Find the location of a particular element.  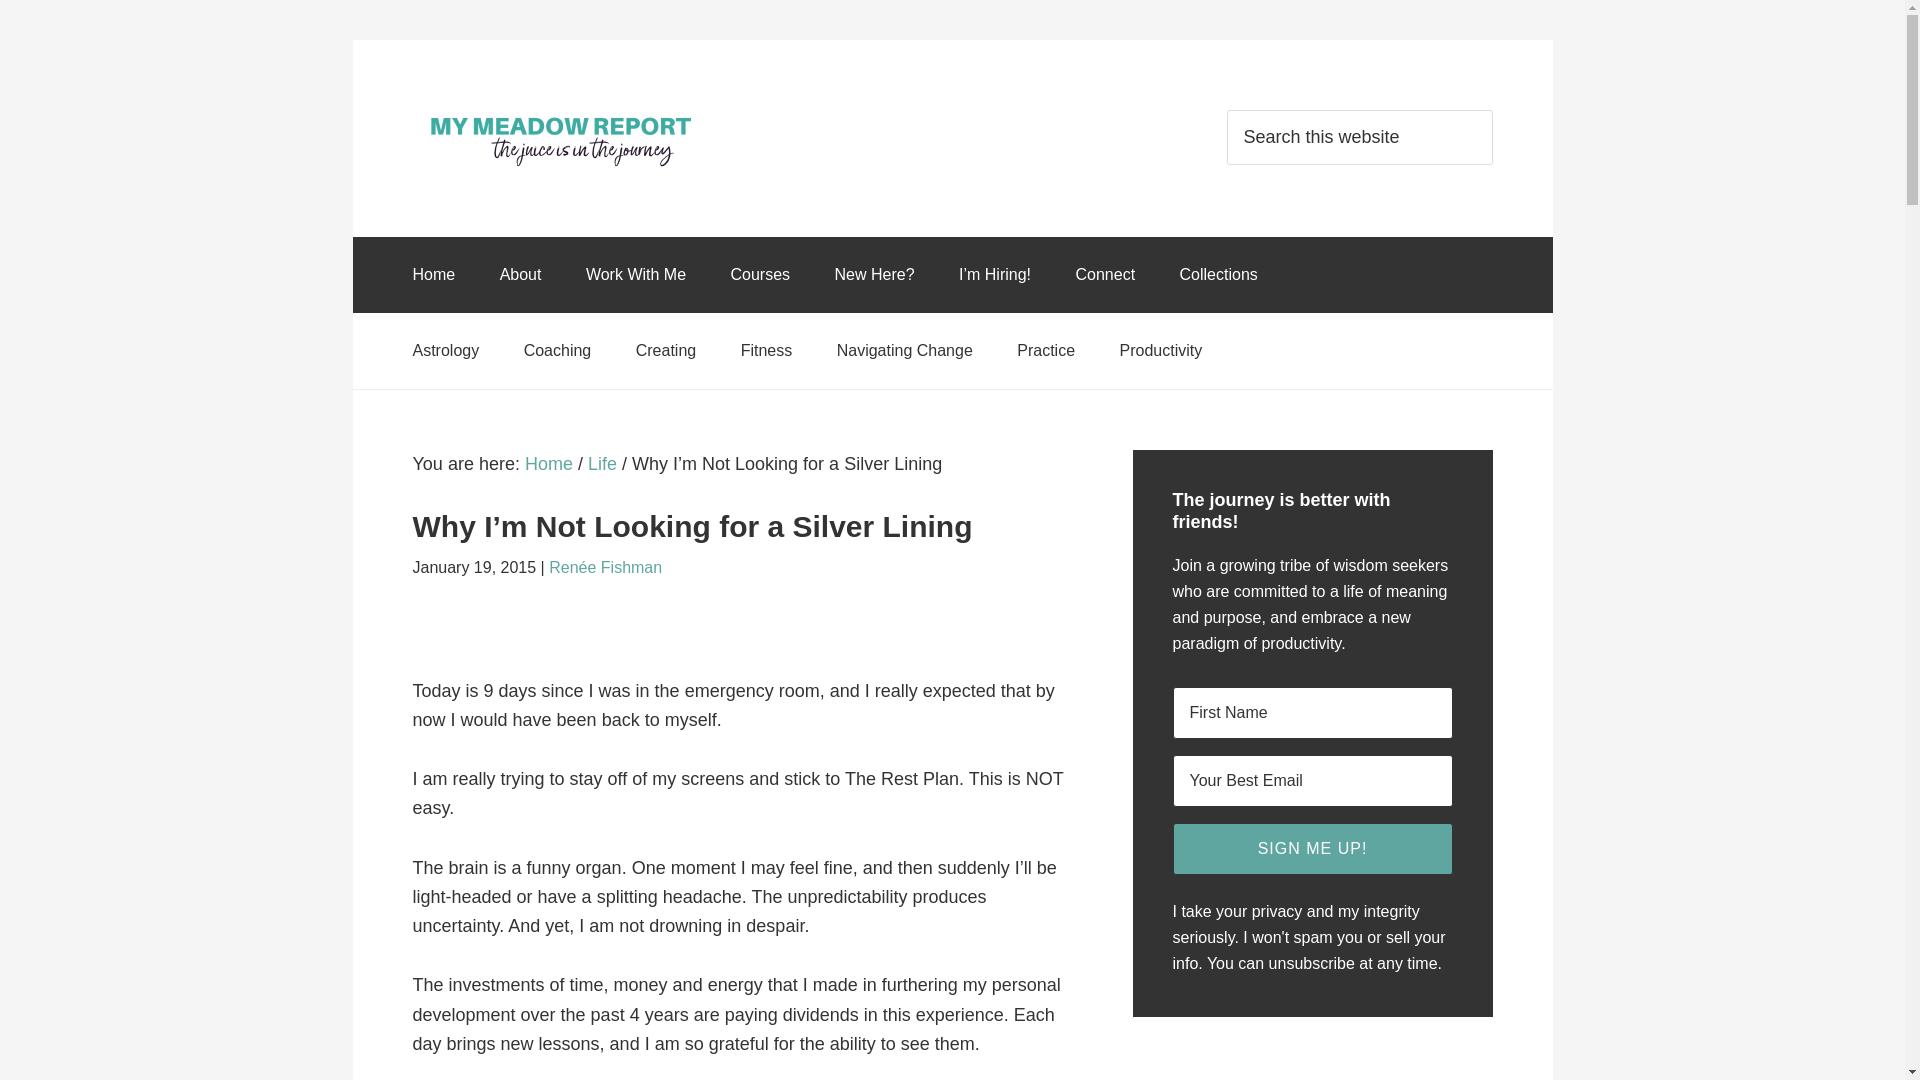

Home is located at coordinates (548, 464).